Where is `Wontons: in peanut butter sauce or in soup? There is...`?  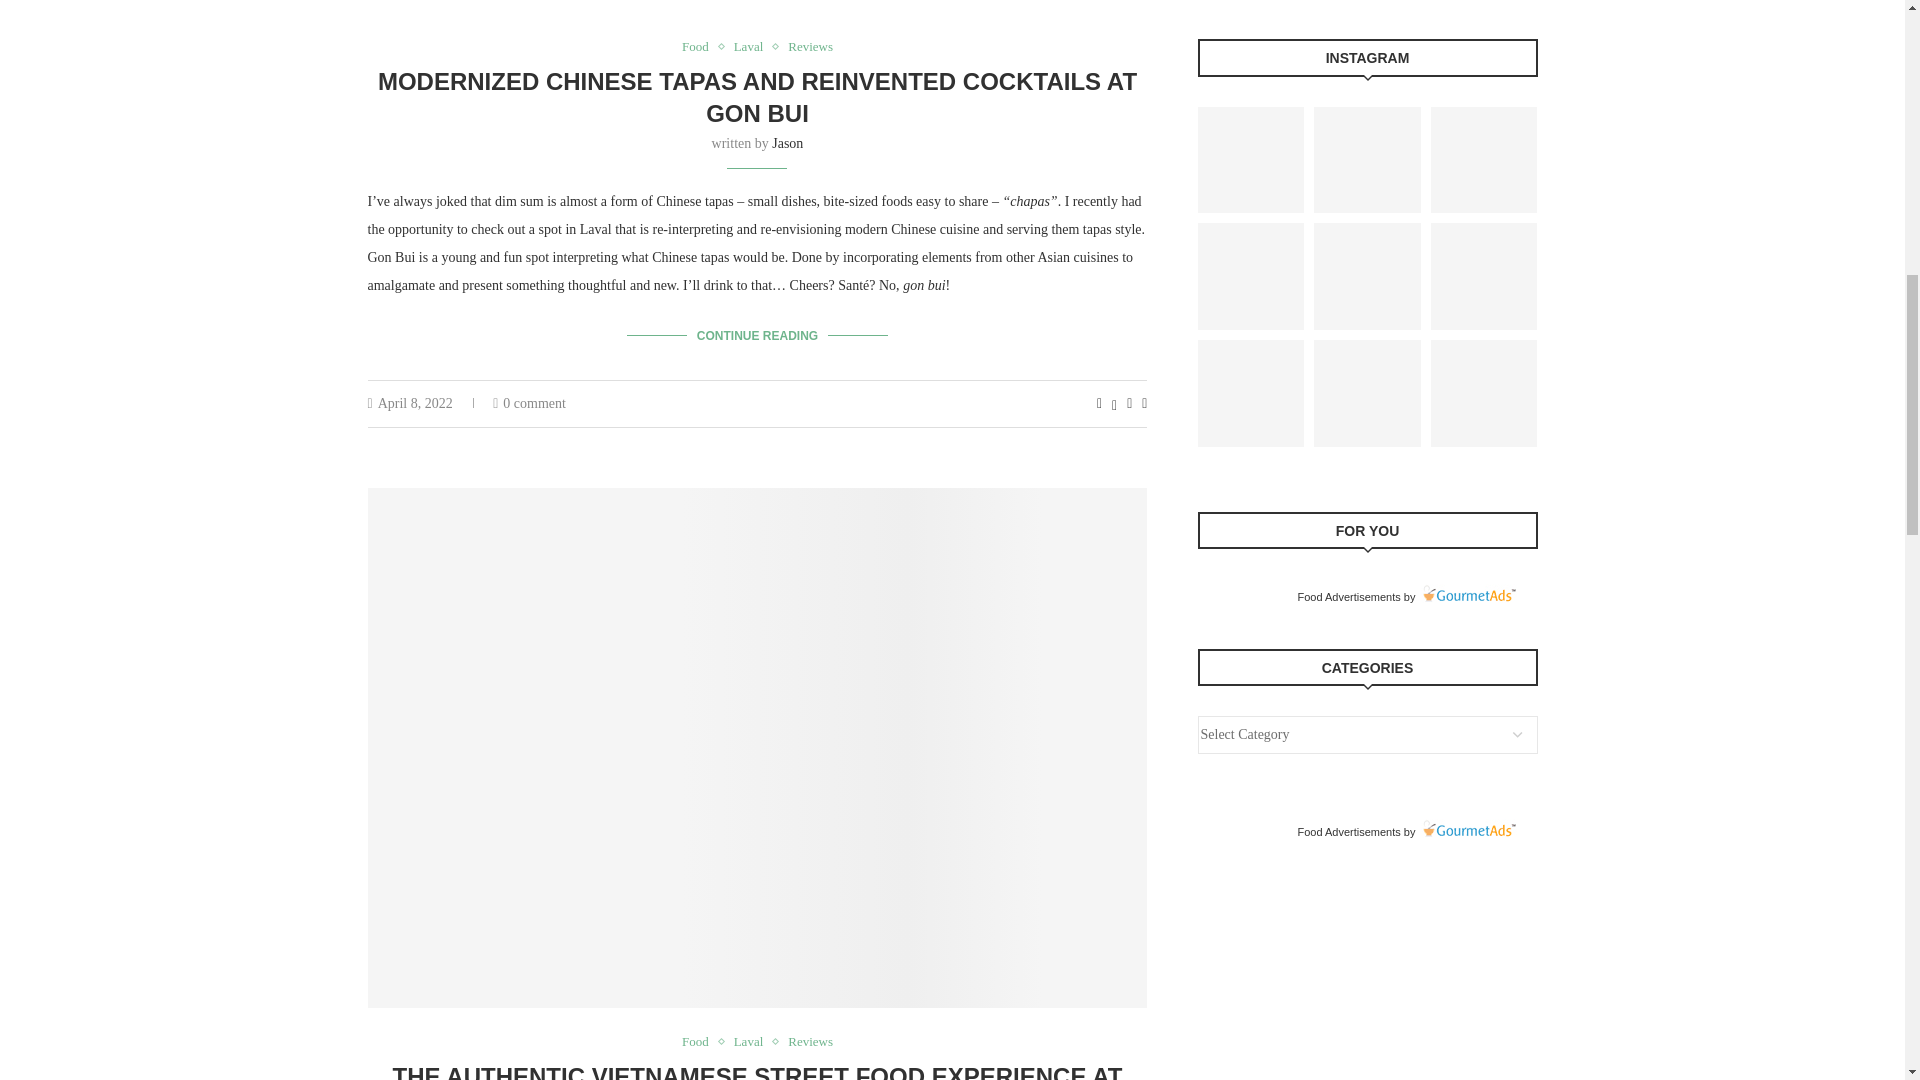 Wontons: in peanut butter sauce or in soup? There is... is located at coordinates (1368, 276).